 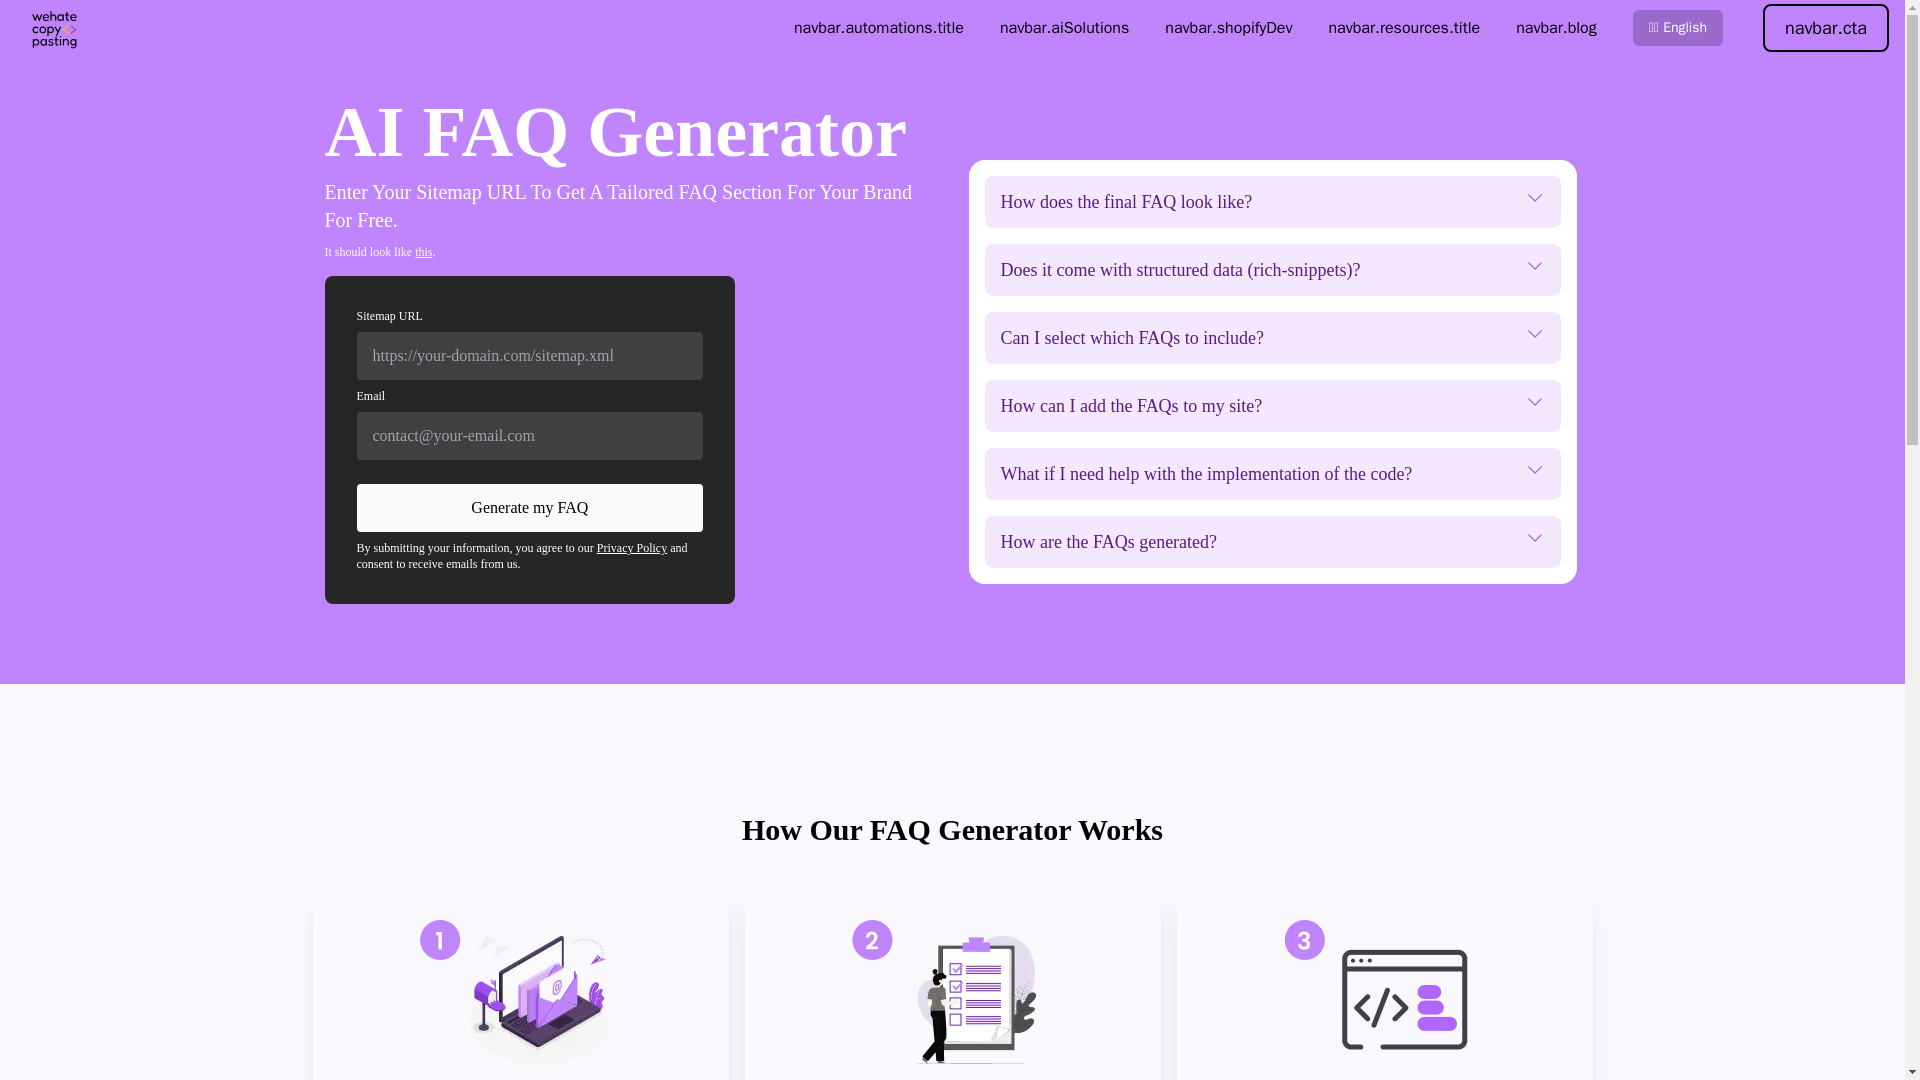 I want to click on How are the FAQs generated?, so click(x=1271, y=542).